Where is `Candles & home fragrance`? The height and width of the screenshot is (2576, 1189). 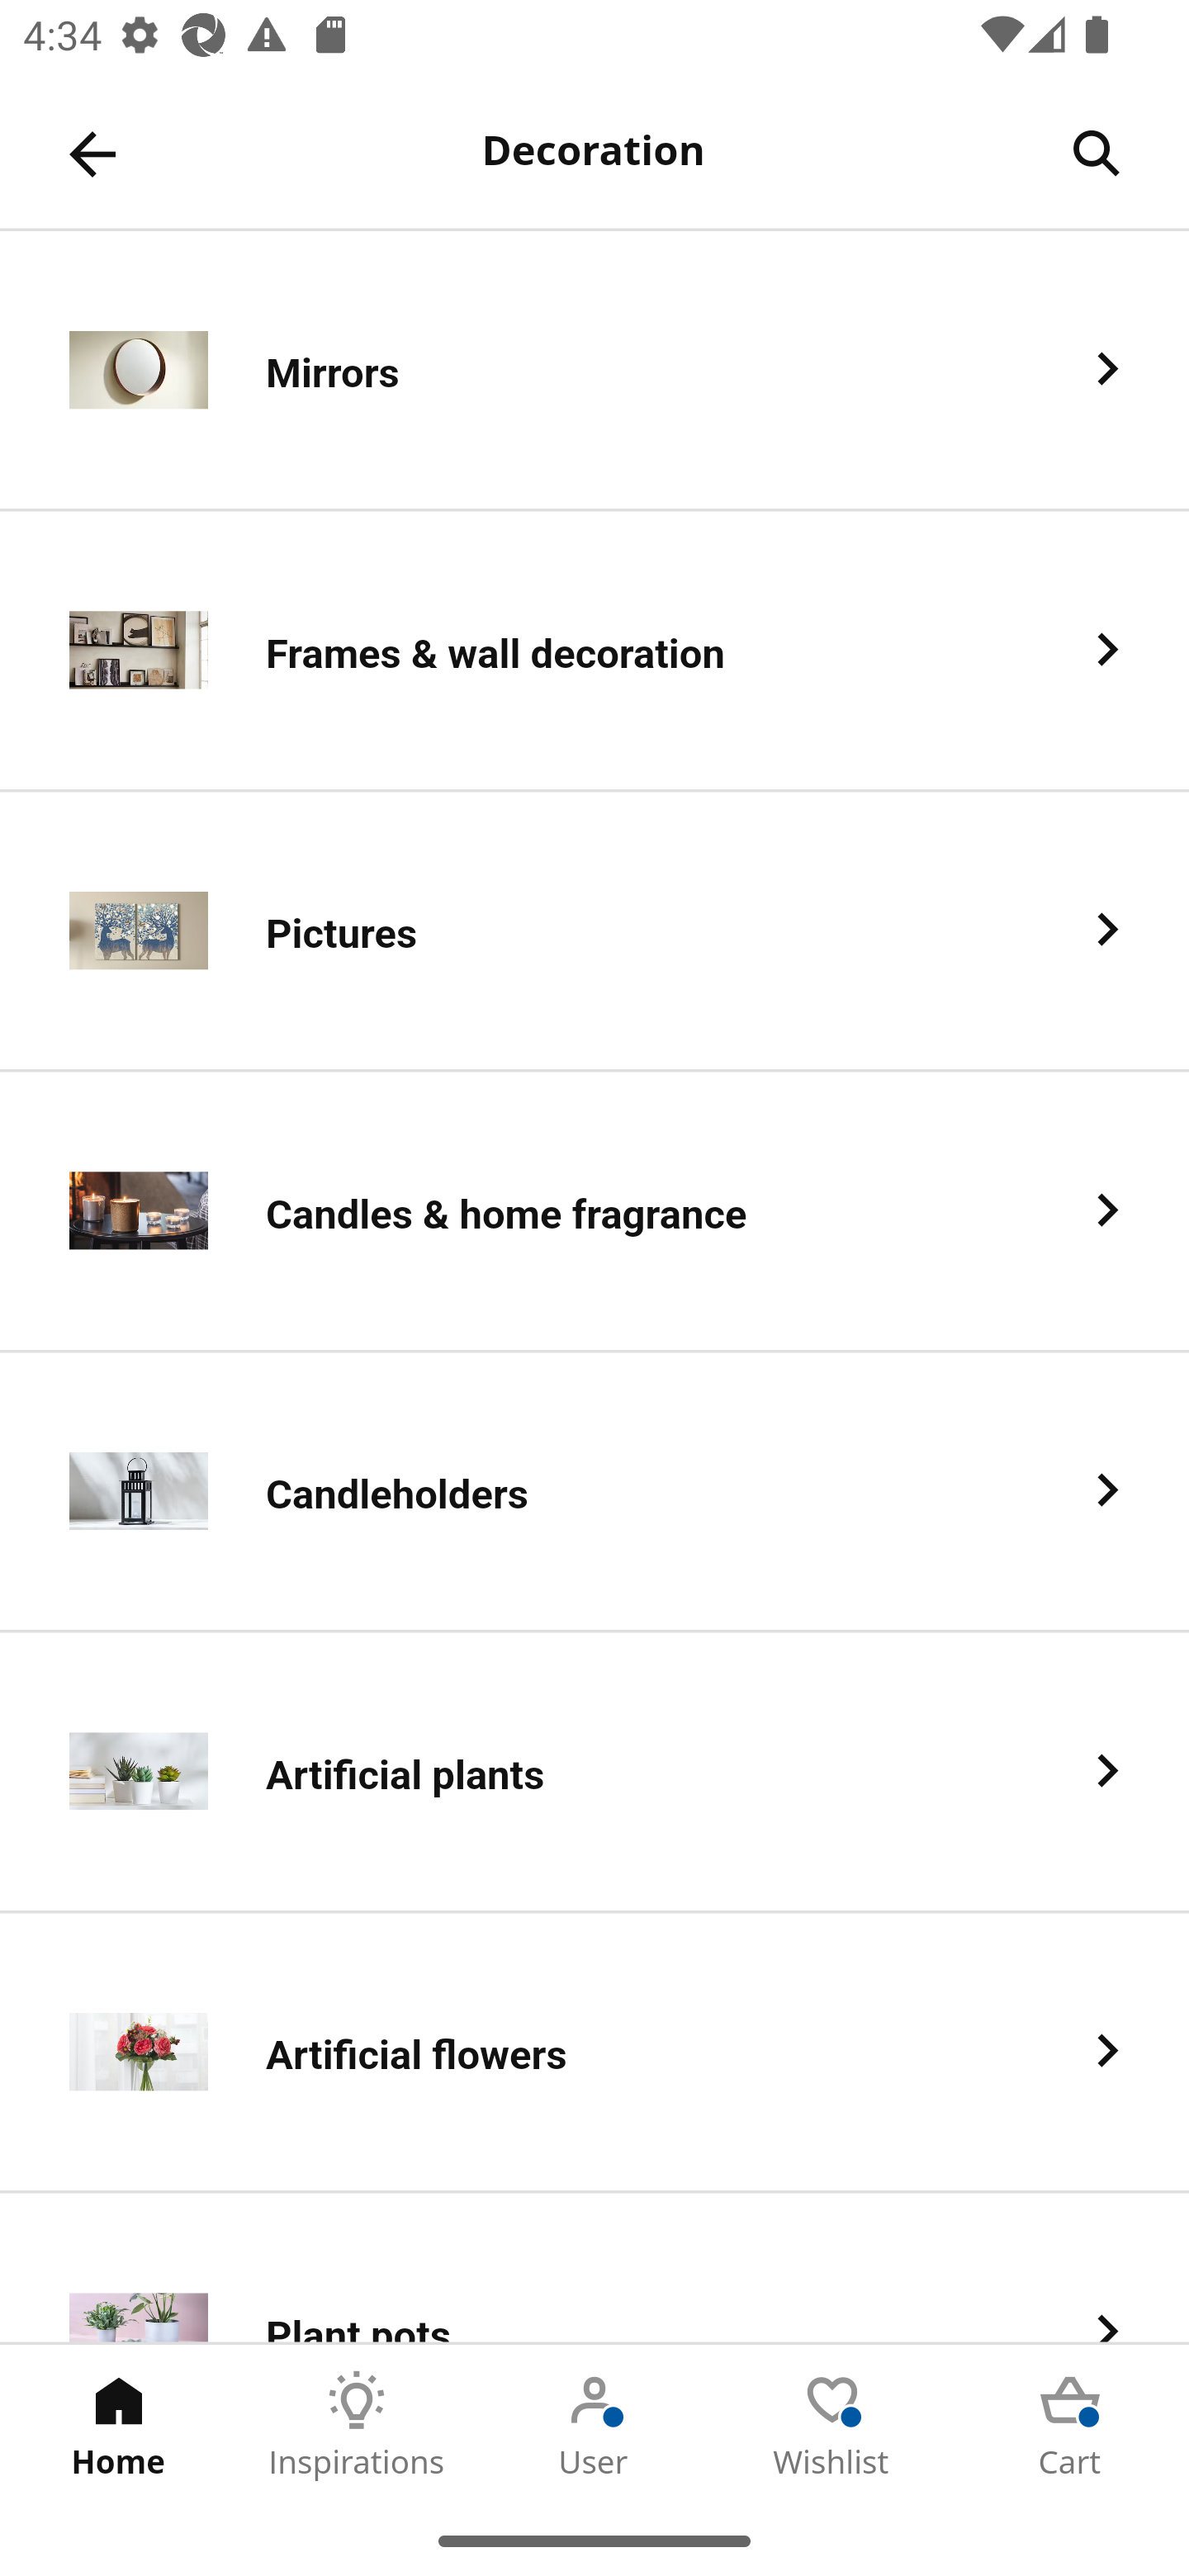 Candles & home fragrance is located at coordinates (594, 1212).